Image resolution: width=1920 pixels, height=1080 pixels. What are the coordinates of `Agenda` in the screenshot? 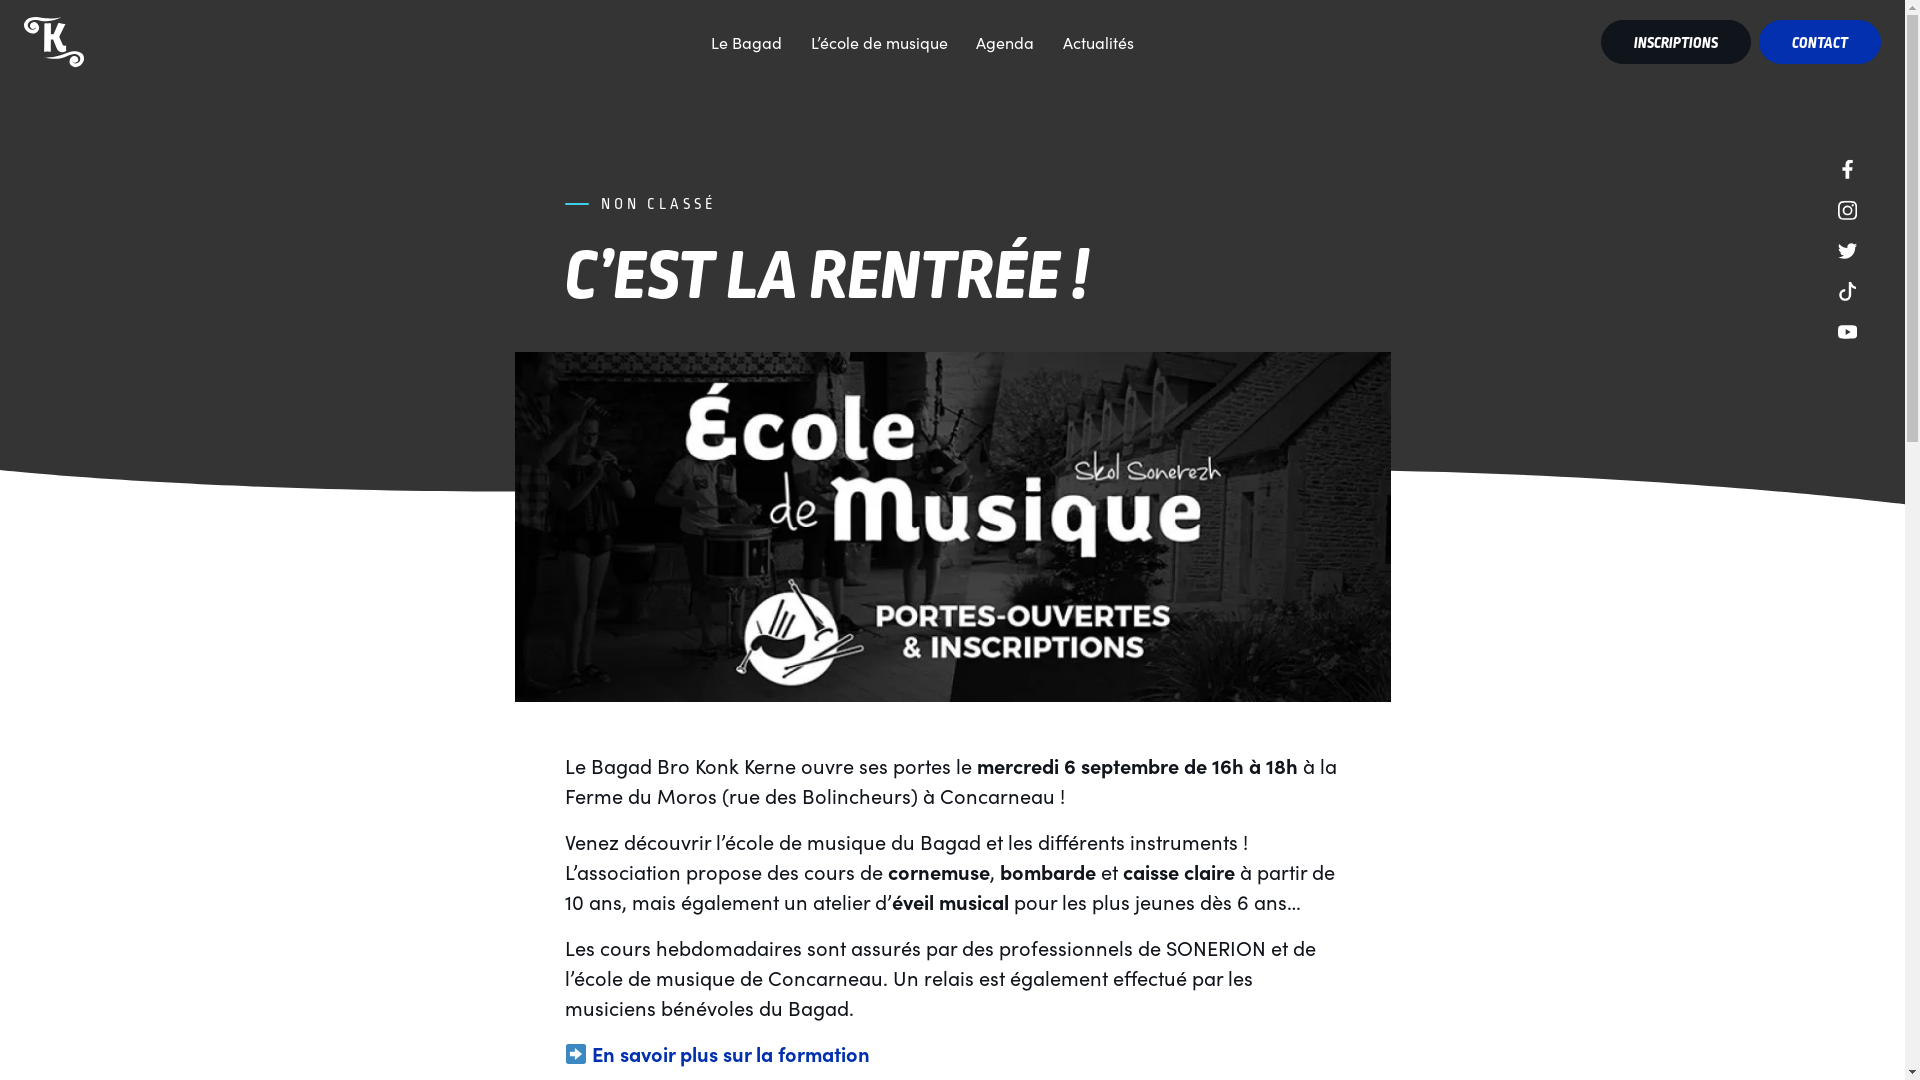 It's located at (1006, 42).